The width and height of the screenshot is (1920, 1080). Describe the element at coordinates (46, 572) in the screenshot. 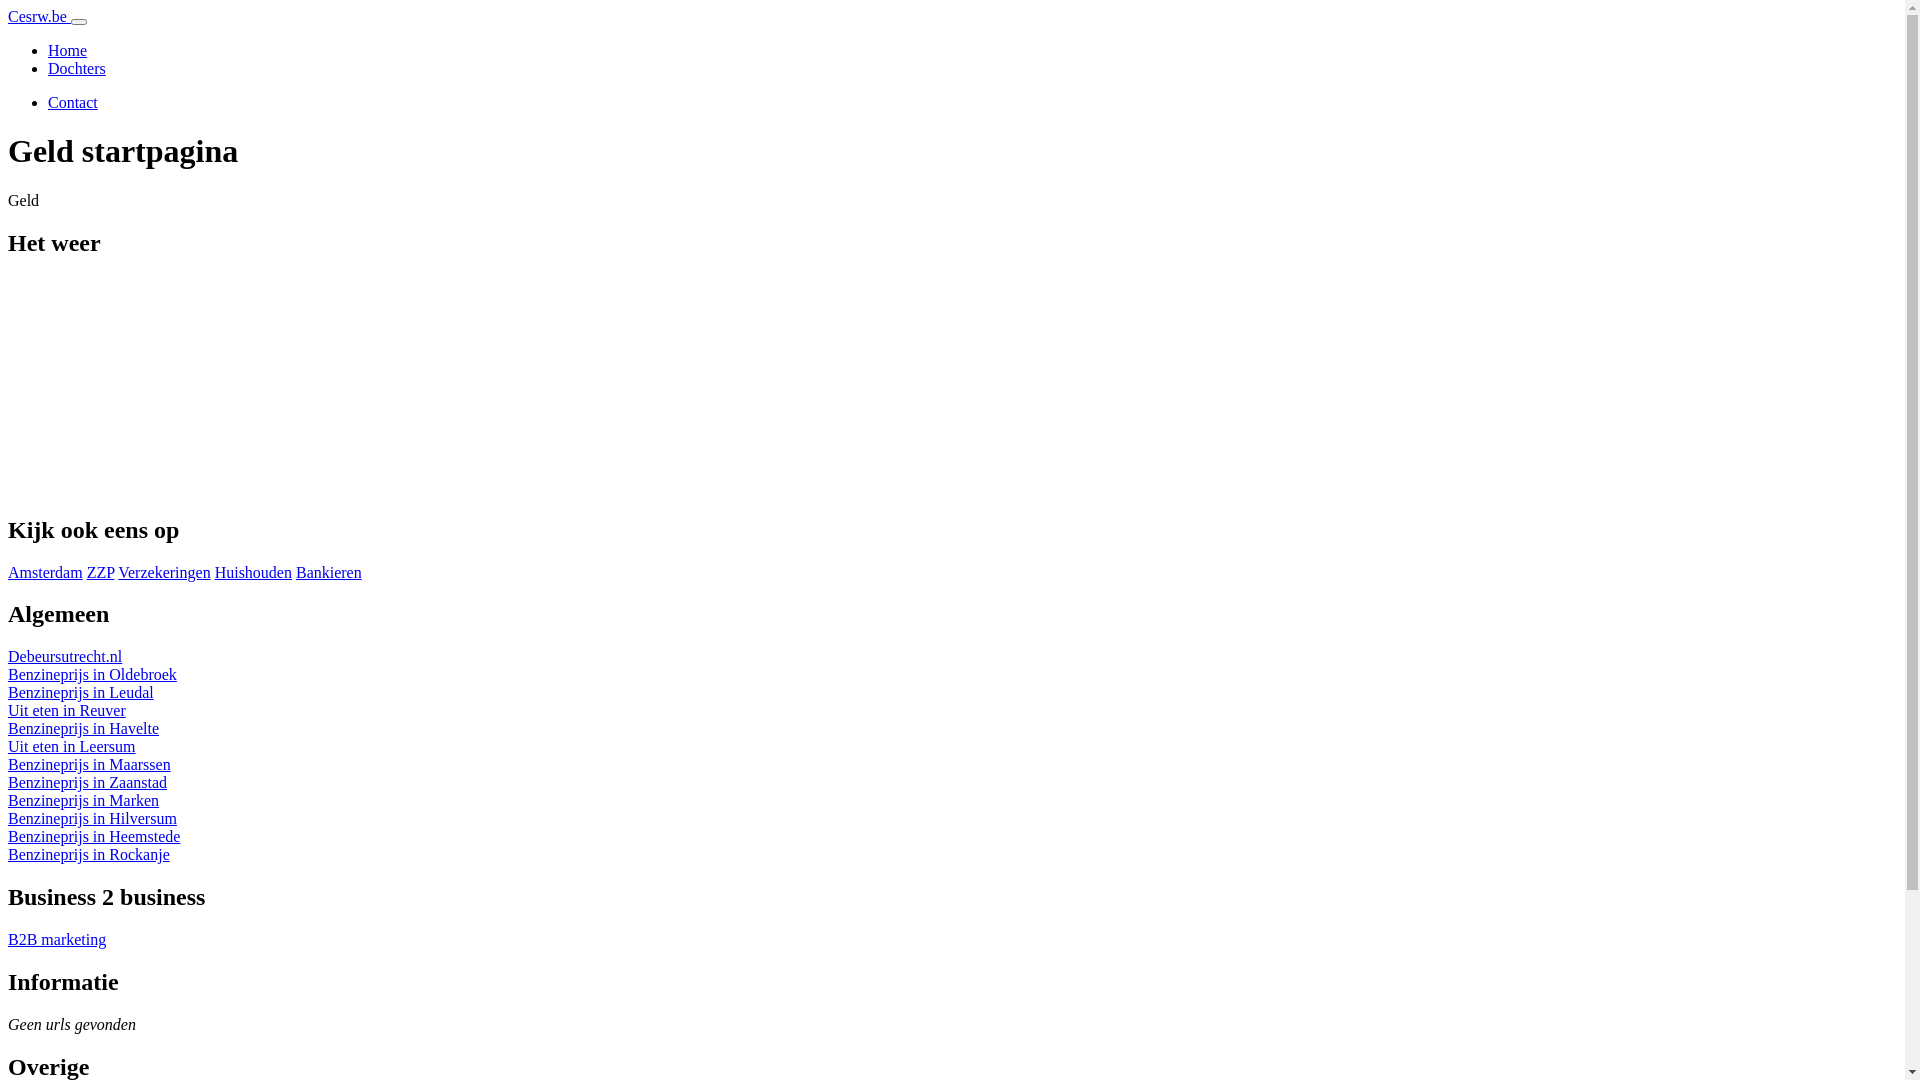

I see `Amsterdam` at that location.